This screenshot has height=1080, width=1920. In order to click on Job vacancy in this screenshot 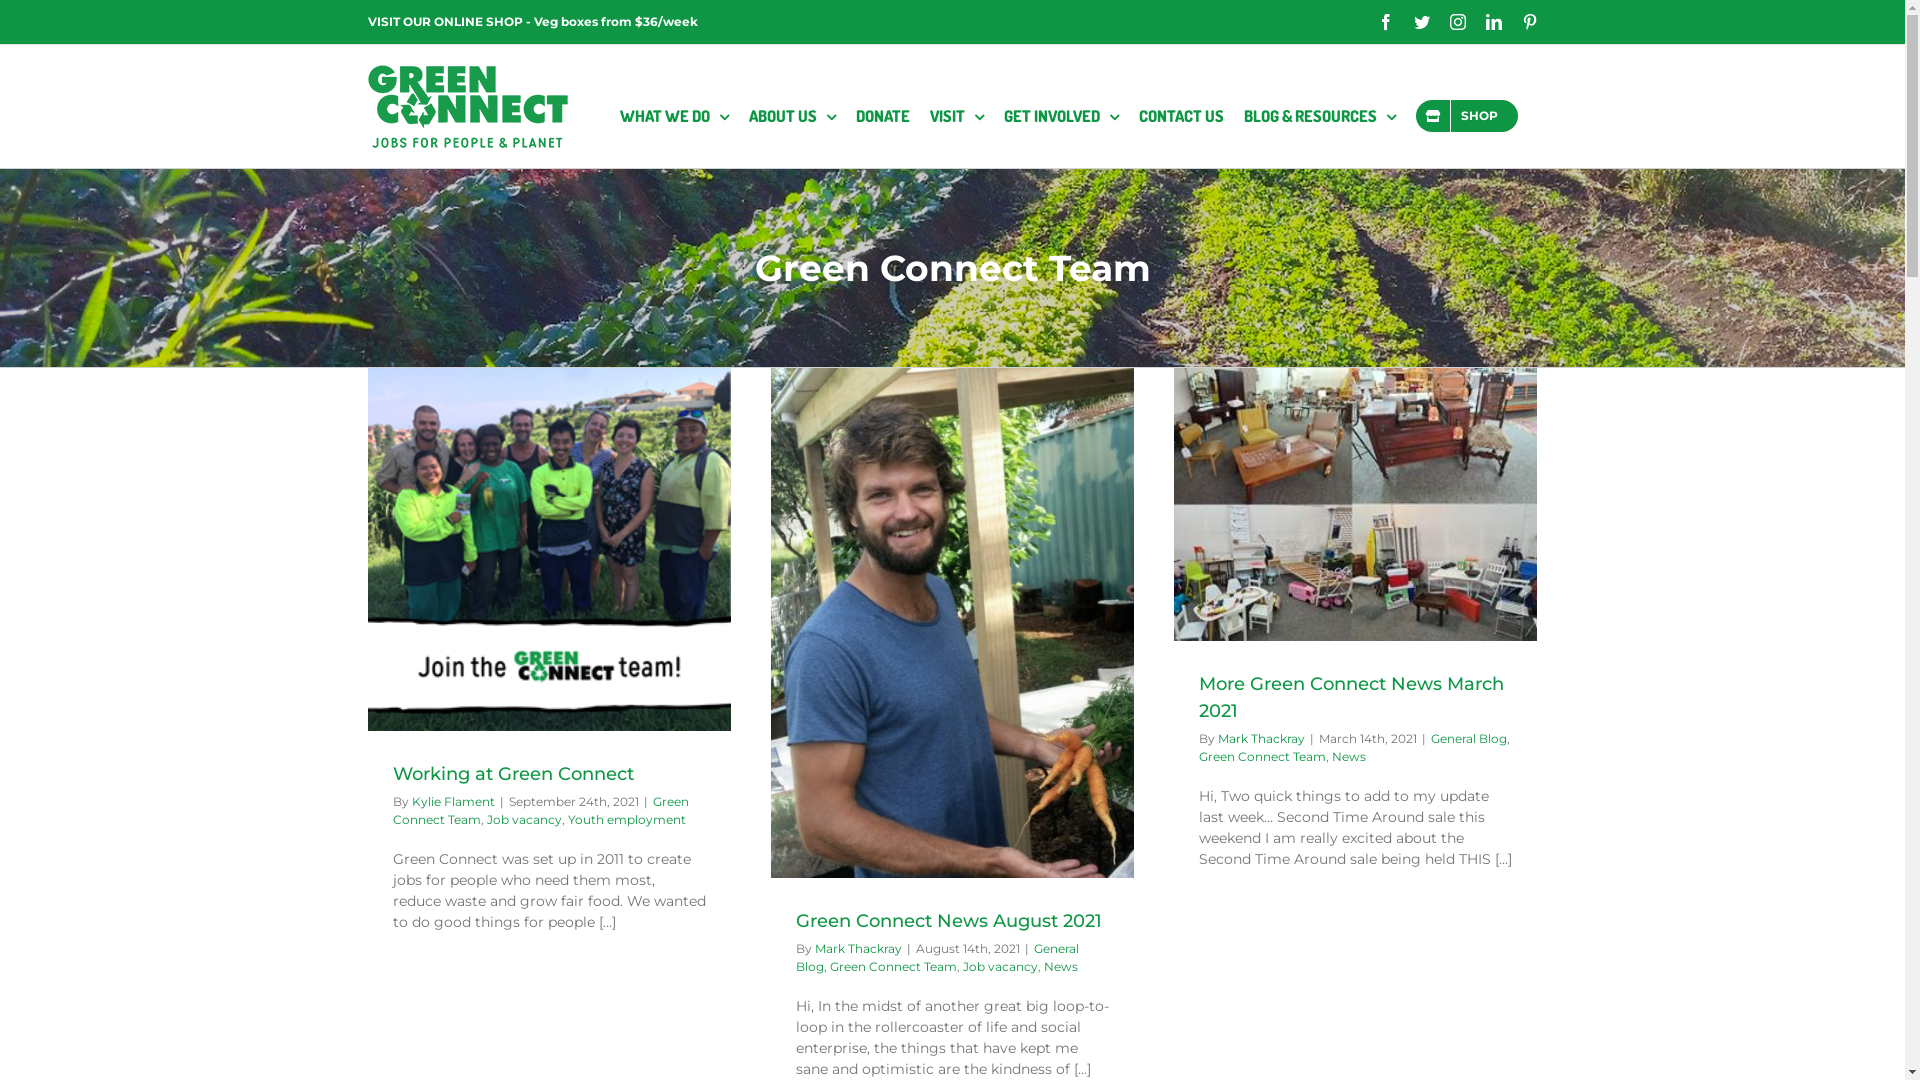, I will do `click(524, 820)`.